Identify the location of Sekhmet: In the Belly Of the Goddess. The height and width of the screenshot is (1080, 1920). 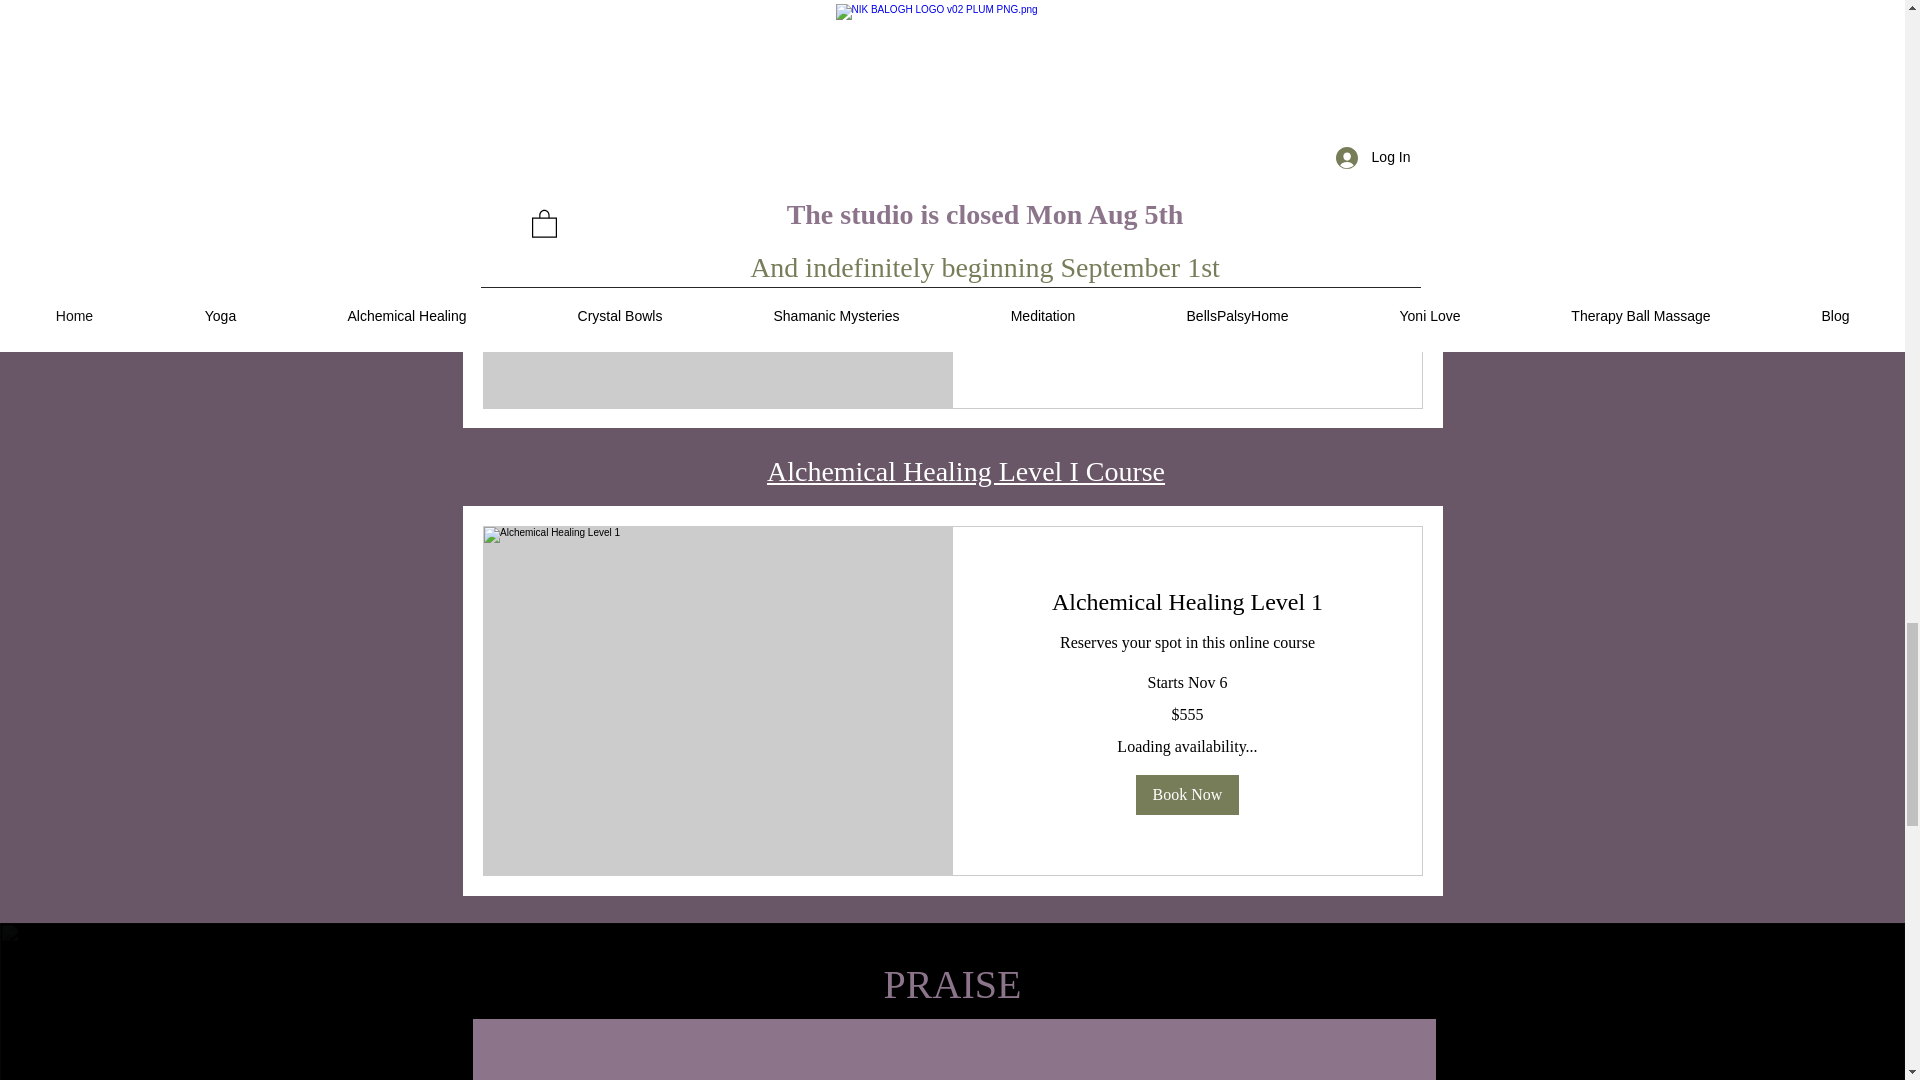
(1186, 120).